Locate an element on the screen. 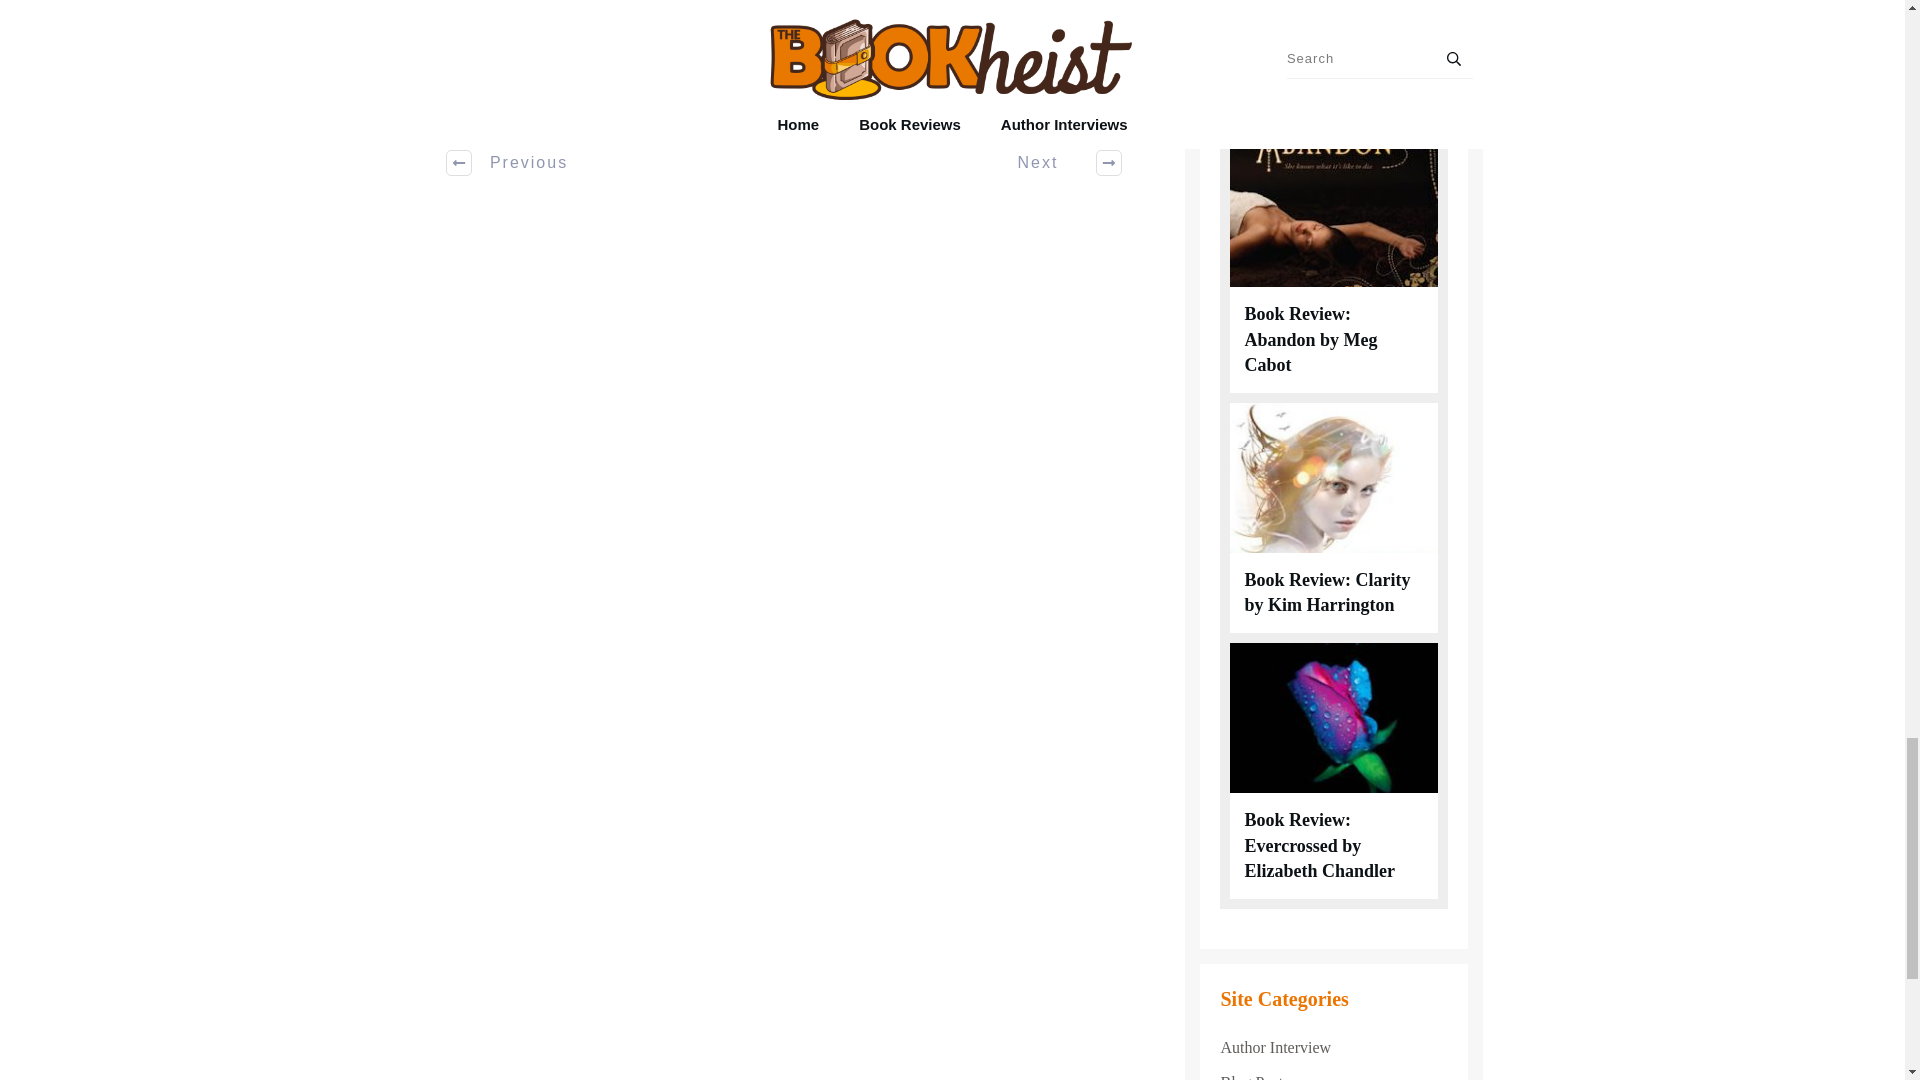 This screenshot has height=1080, width=1920. Book Review: Betrayal by Lee Nichols is located at coordinates (1332, 86).